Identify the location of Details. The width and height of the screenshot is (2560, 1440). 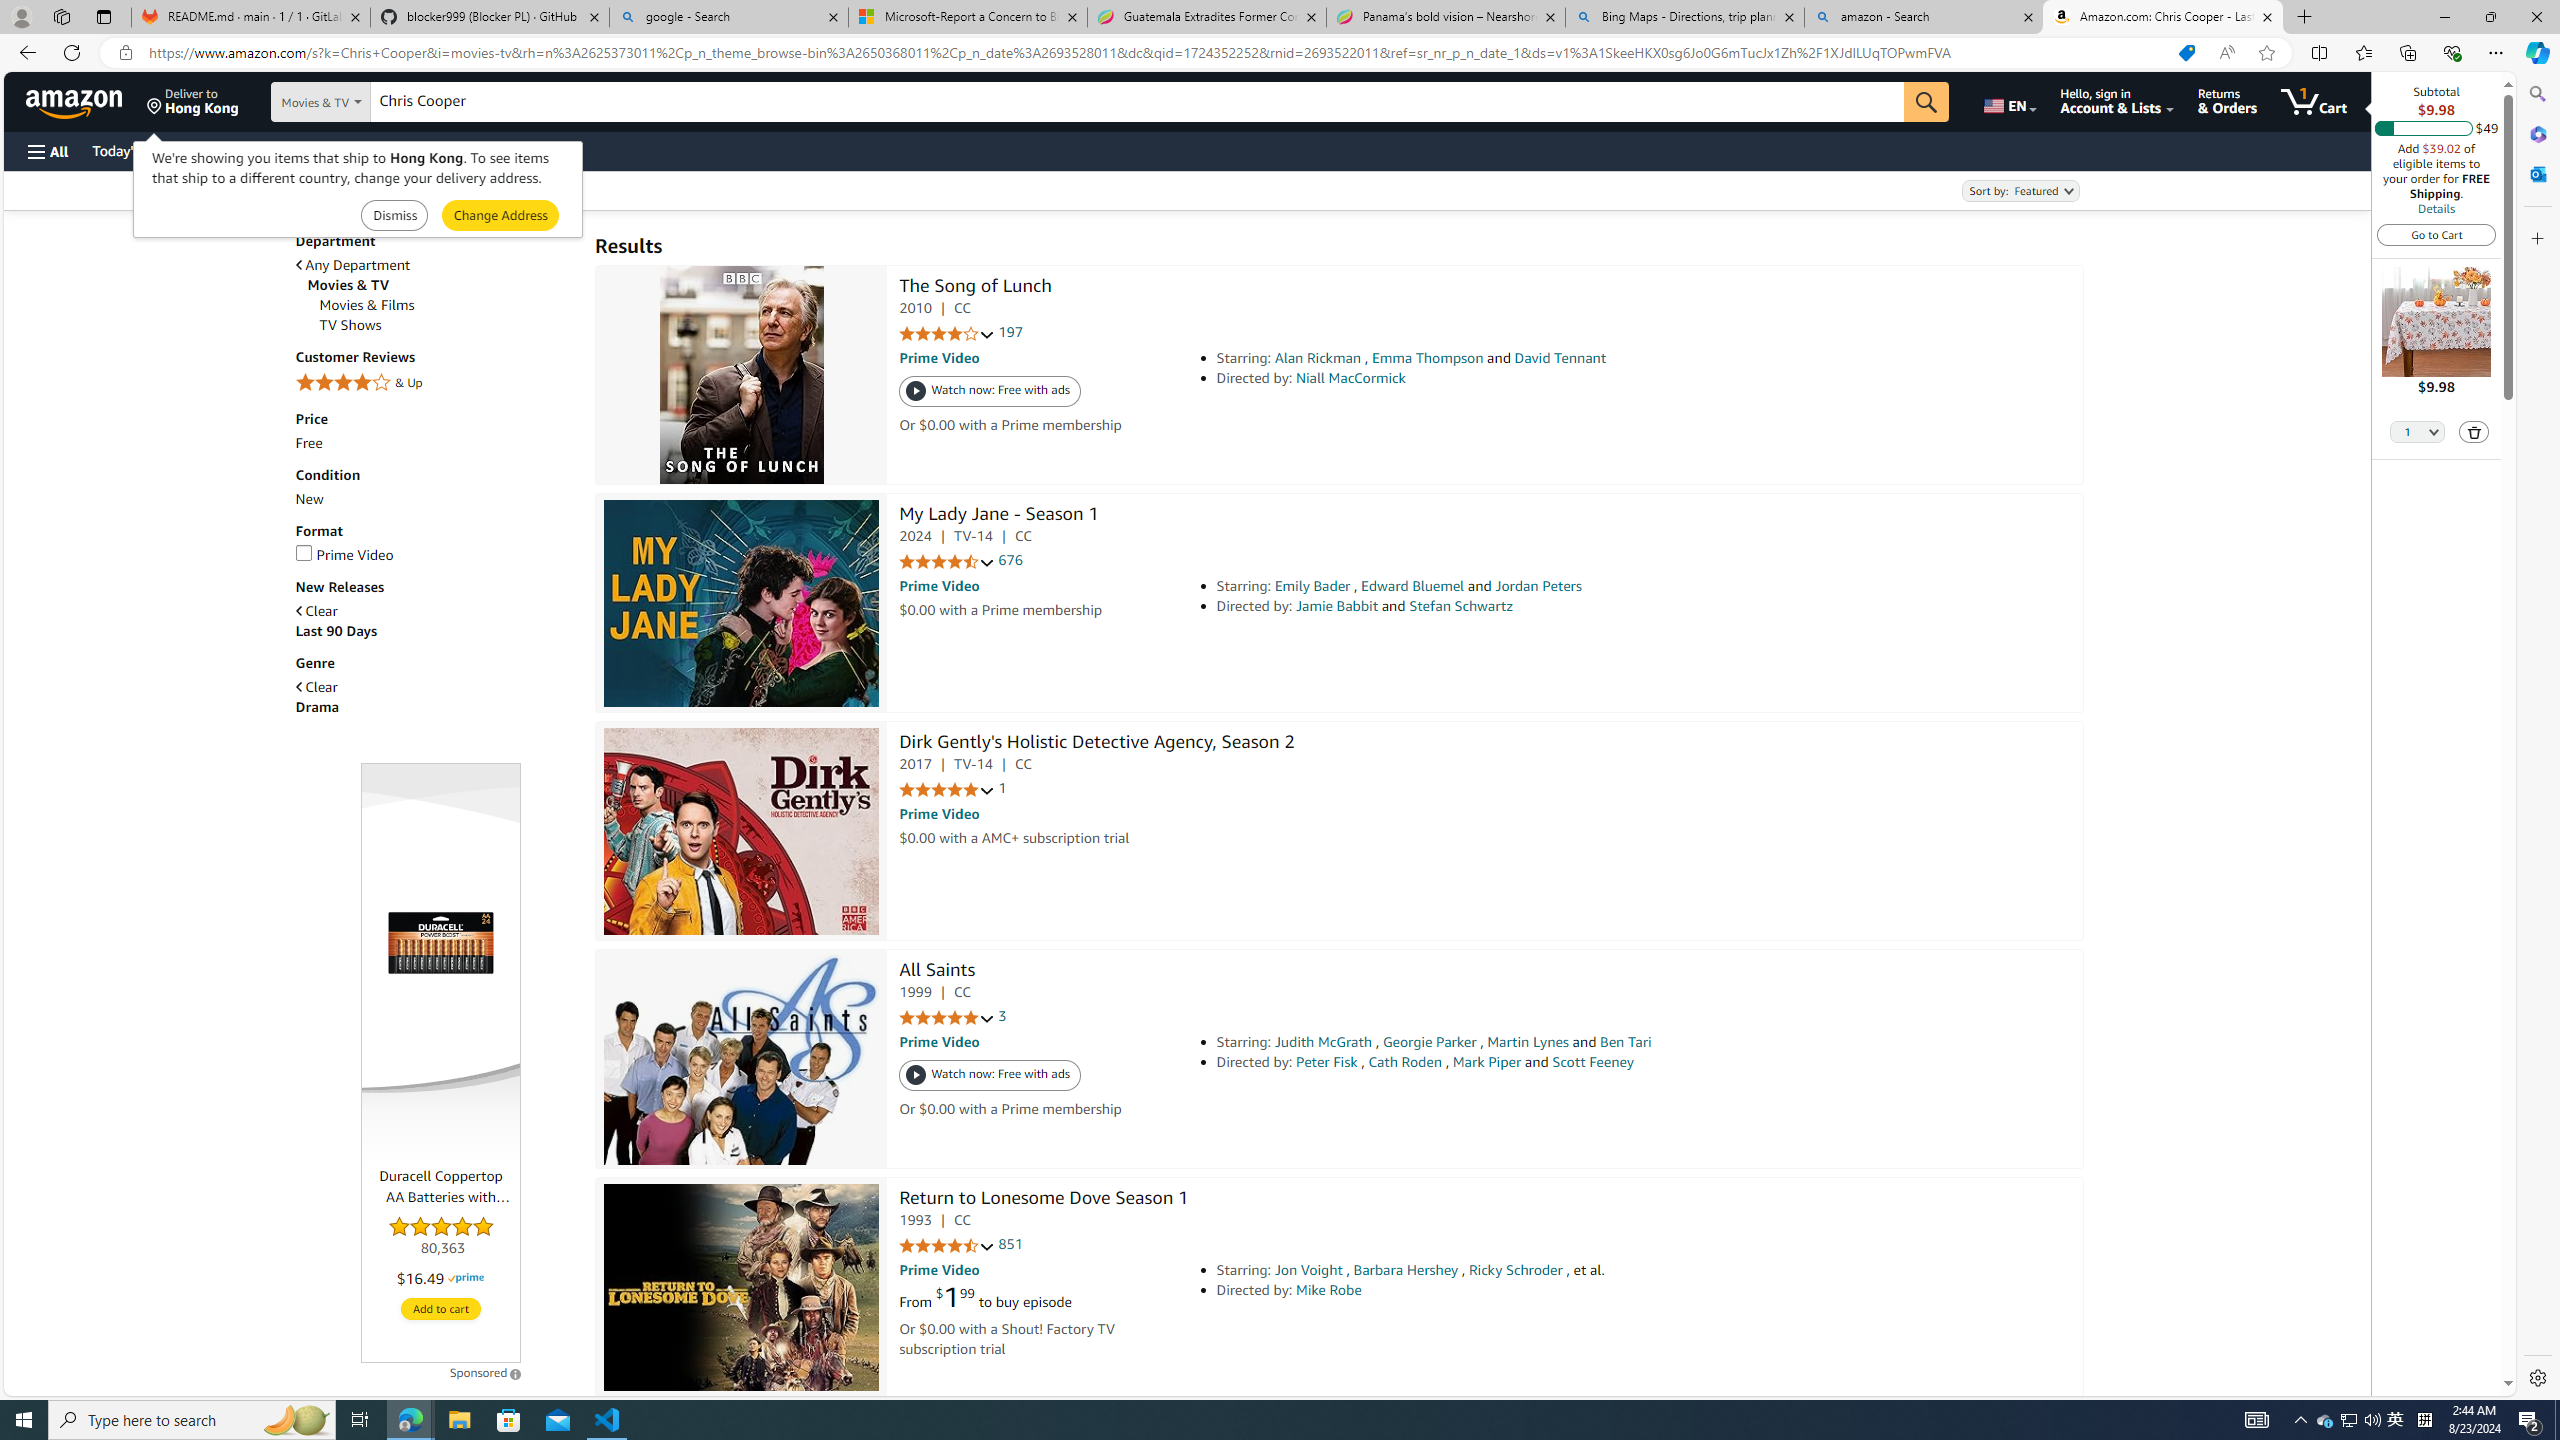
(2435, 208).